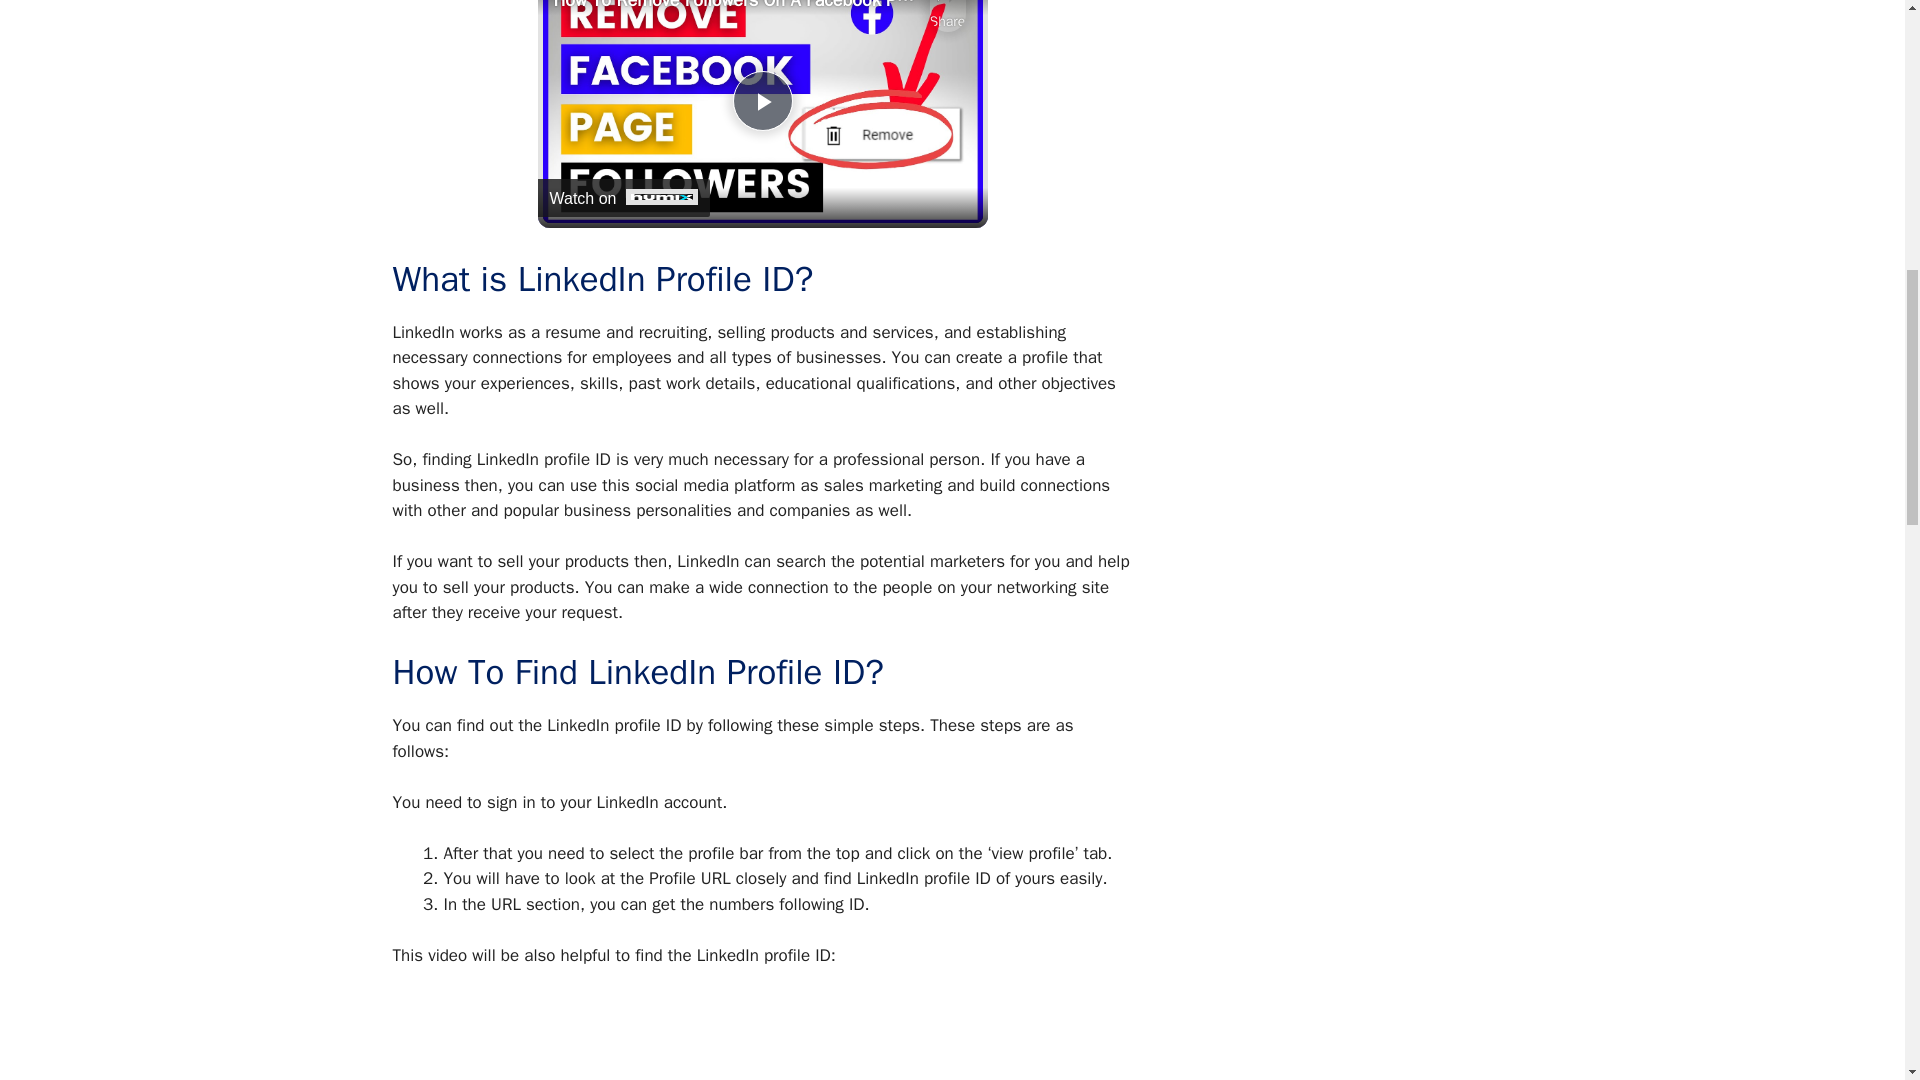 This screenshot has width=1920, height=1080. I want to click on Play Video, so click(761, 100).